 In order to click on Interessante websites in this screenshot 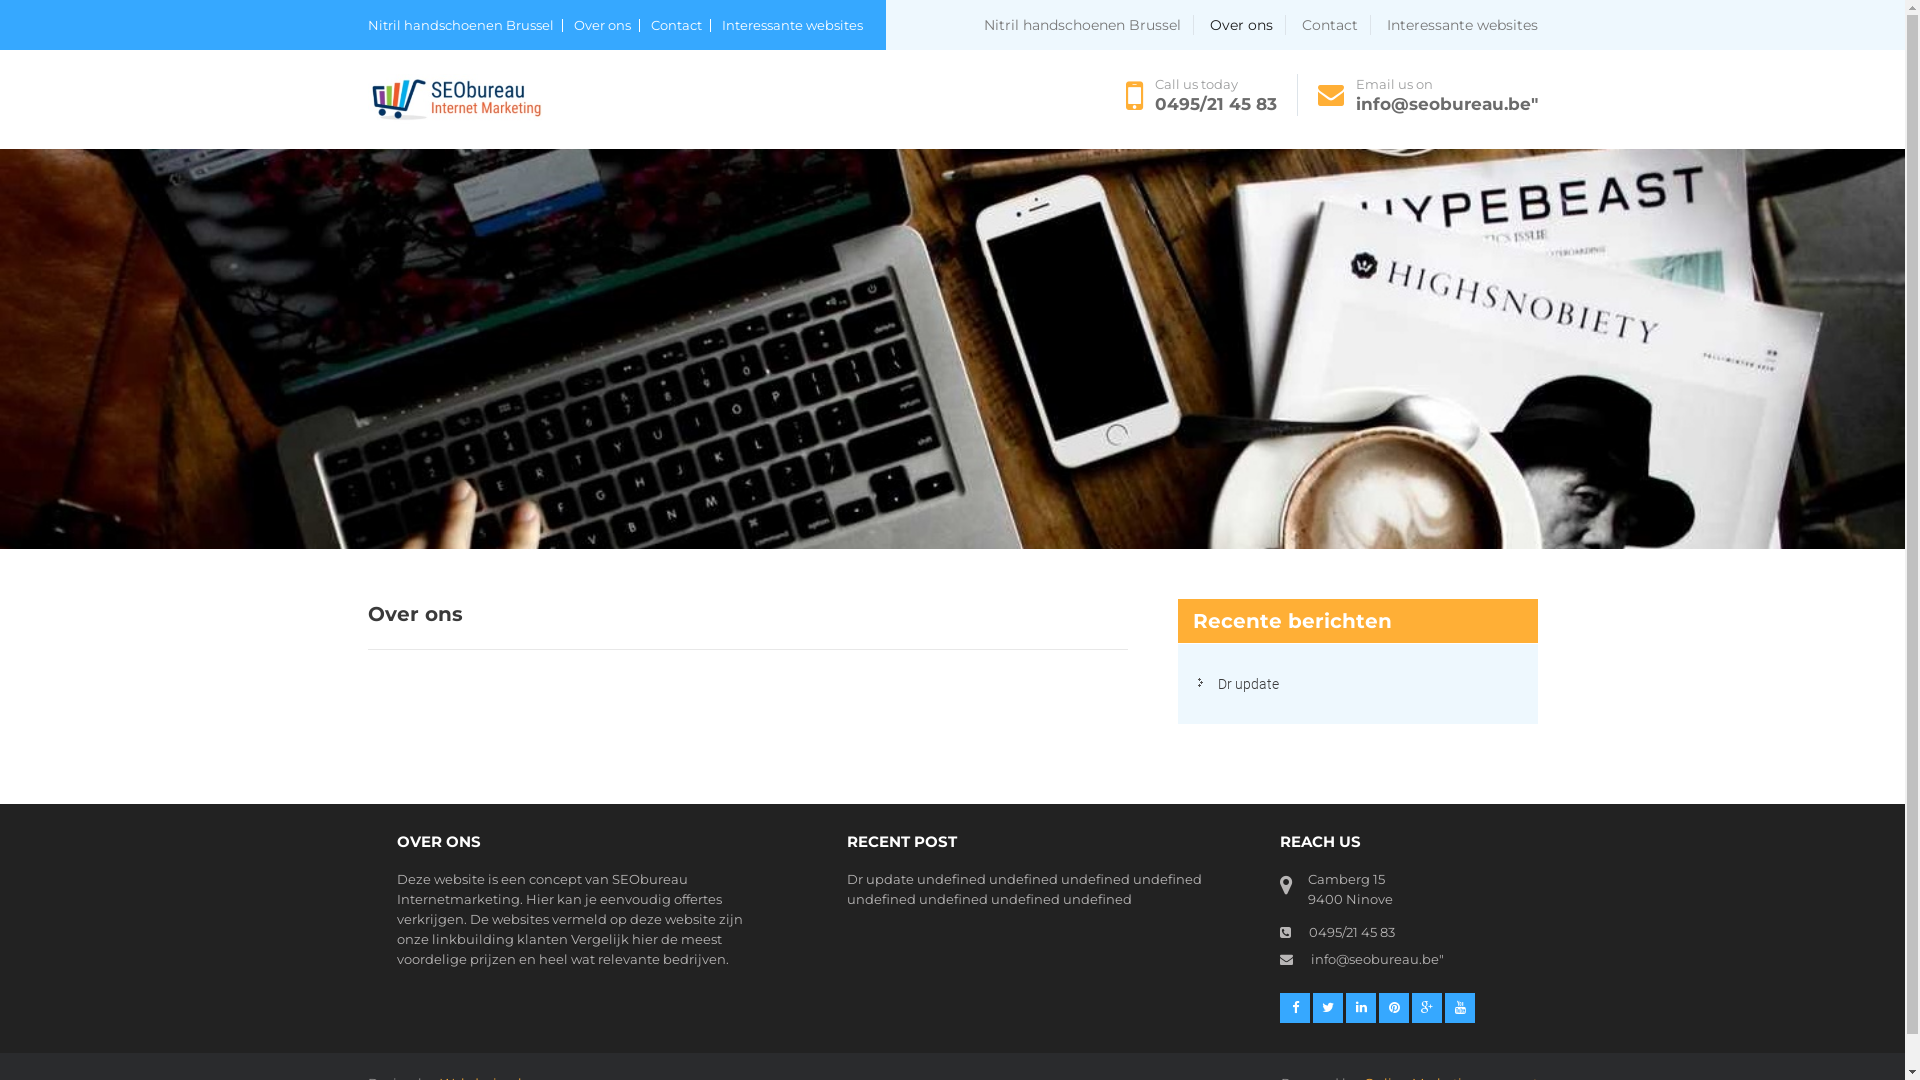, I will do `click(792, 26)`.